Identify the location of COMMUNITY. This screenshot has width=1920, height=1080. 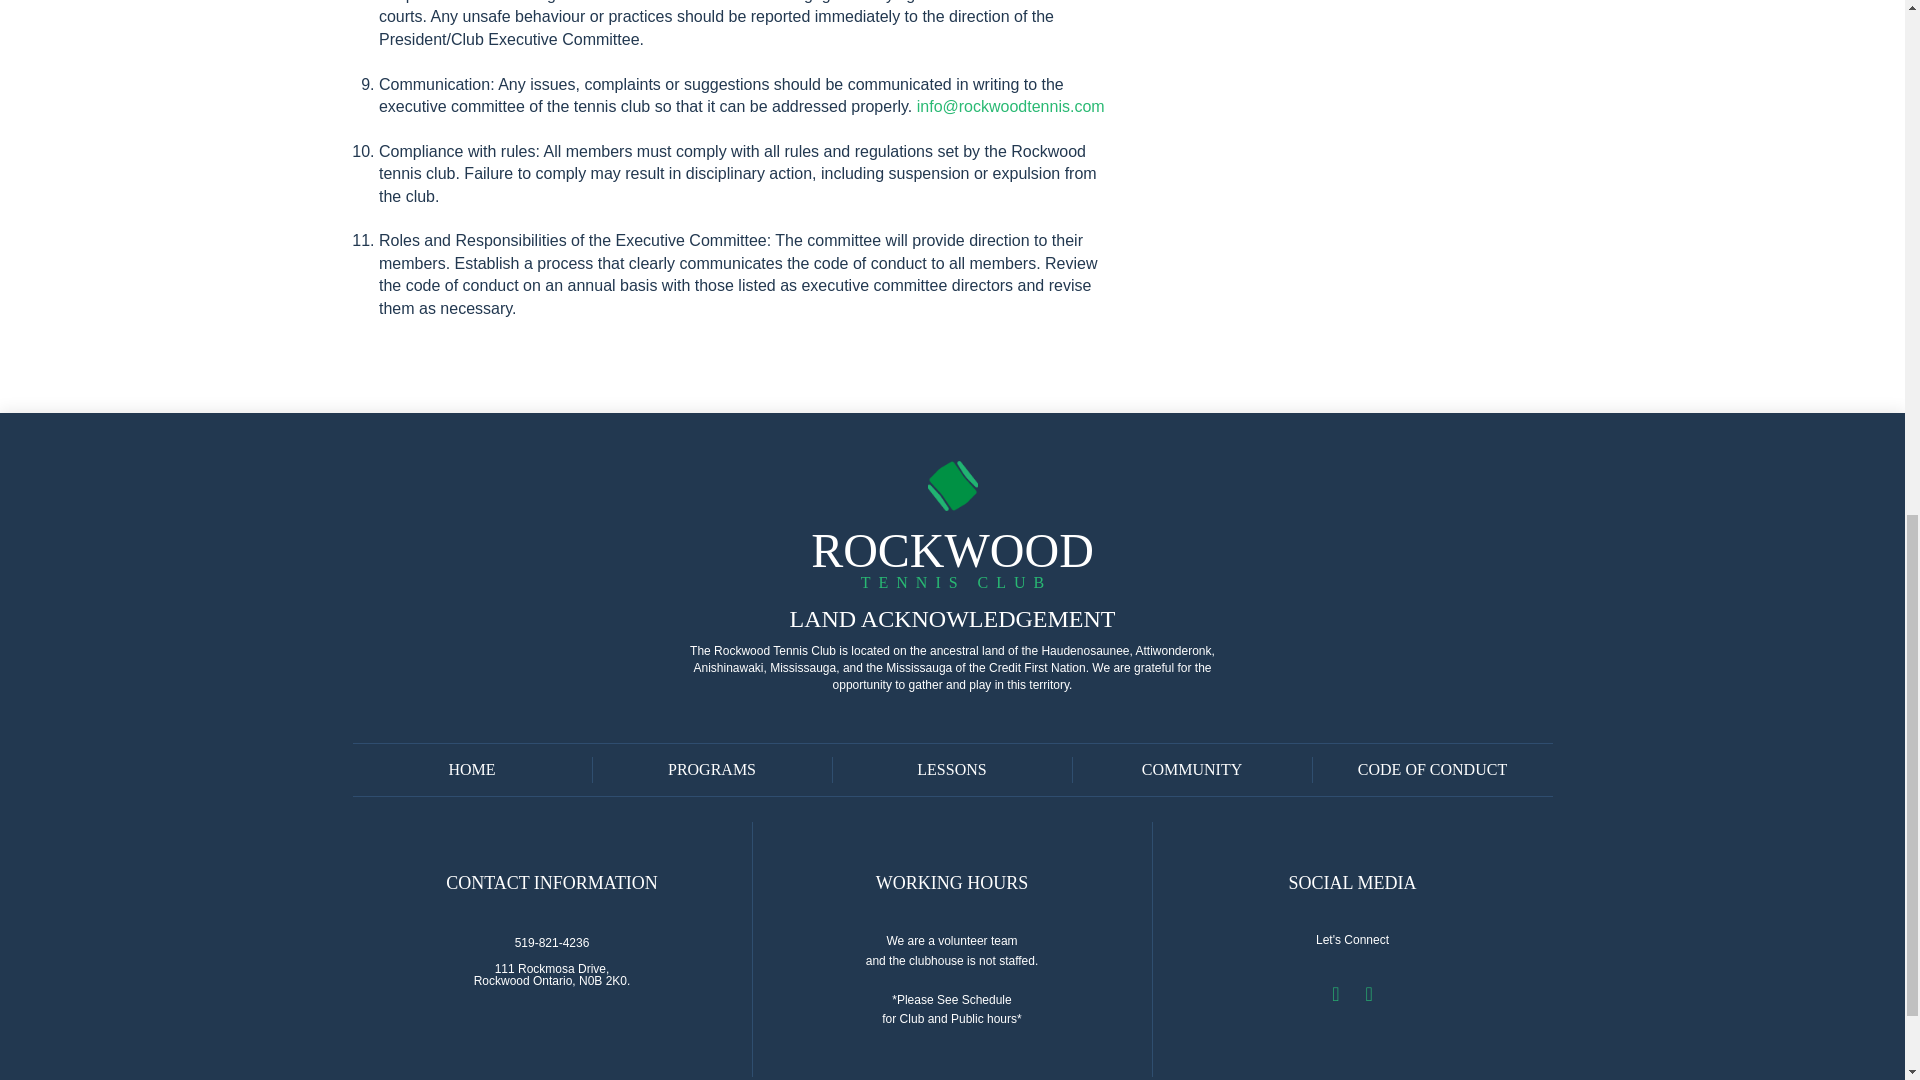
(471, 770).